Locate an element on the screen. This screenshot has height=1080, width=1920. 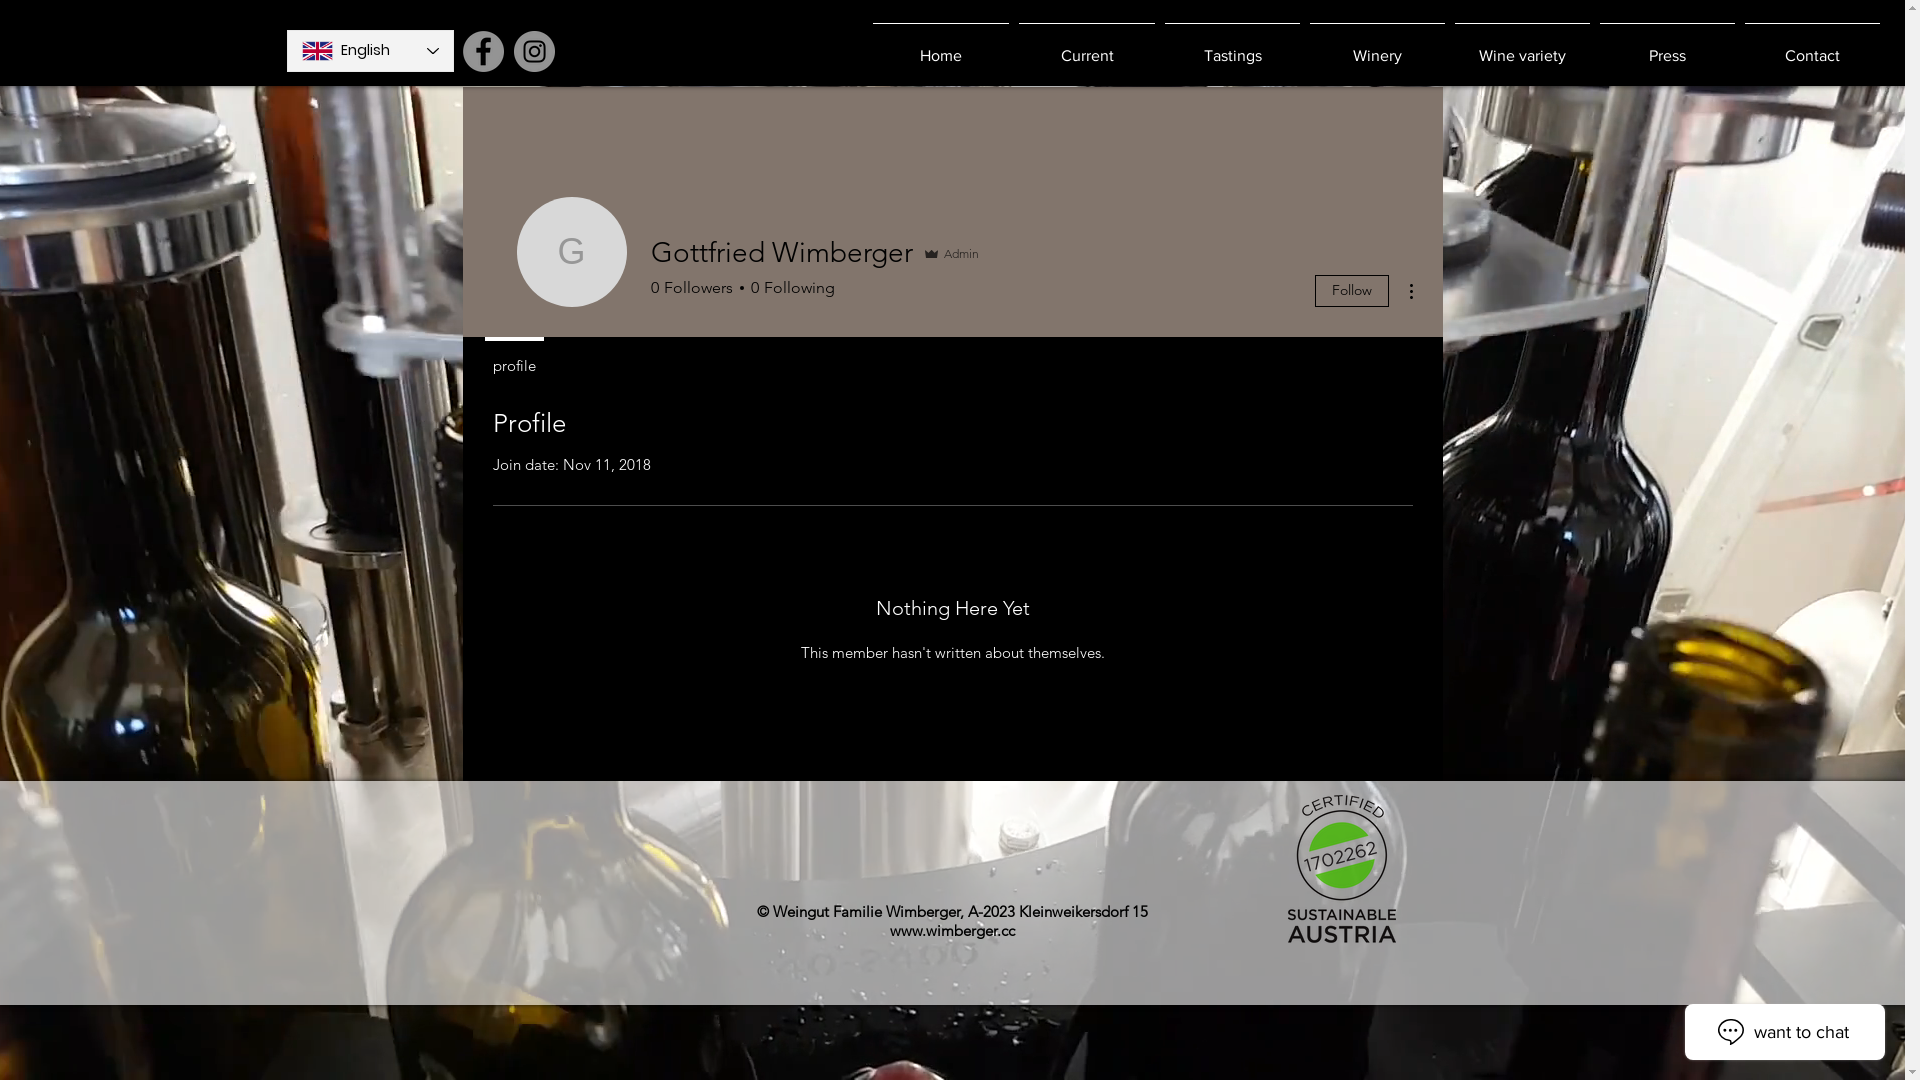
0
Followers is located at coordinates (691, 288).